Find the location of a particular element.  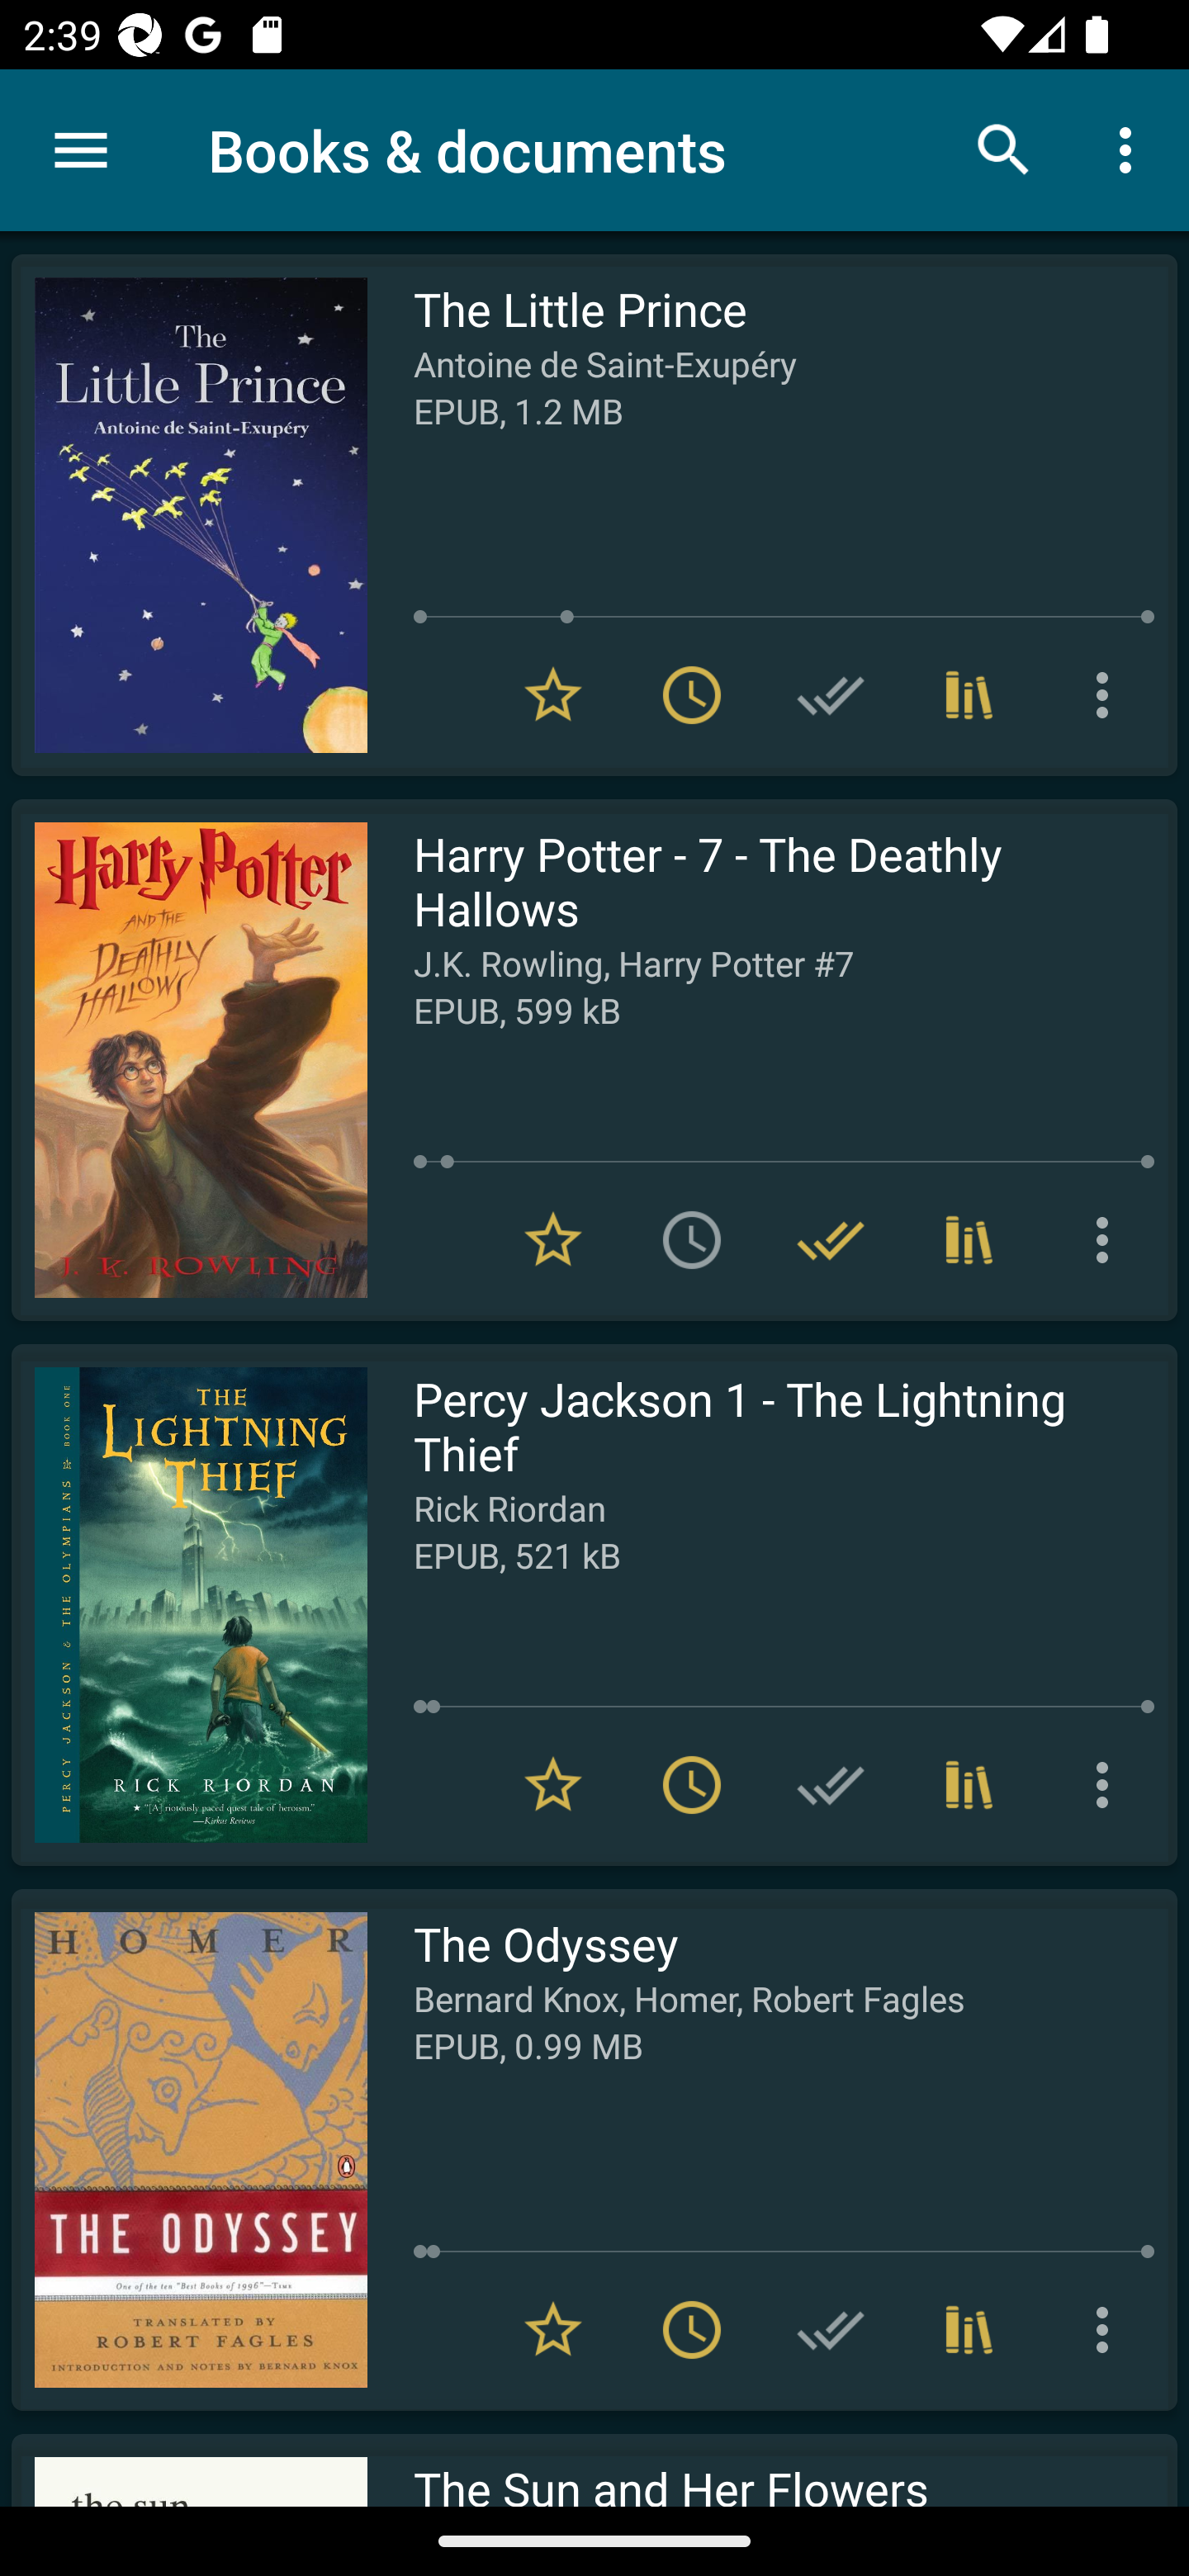

Read The Little Prince is located at coordinates (189, 515).